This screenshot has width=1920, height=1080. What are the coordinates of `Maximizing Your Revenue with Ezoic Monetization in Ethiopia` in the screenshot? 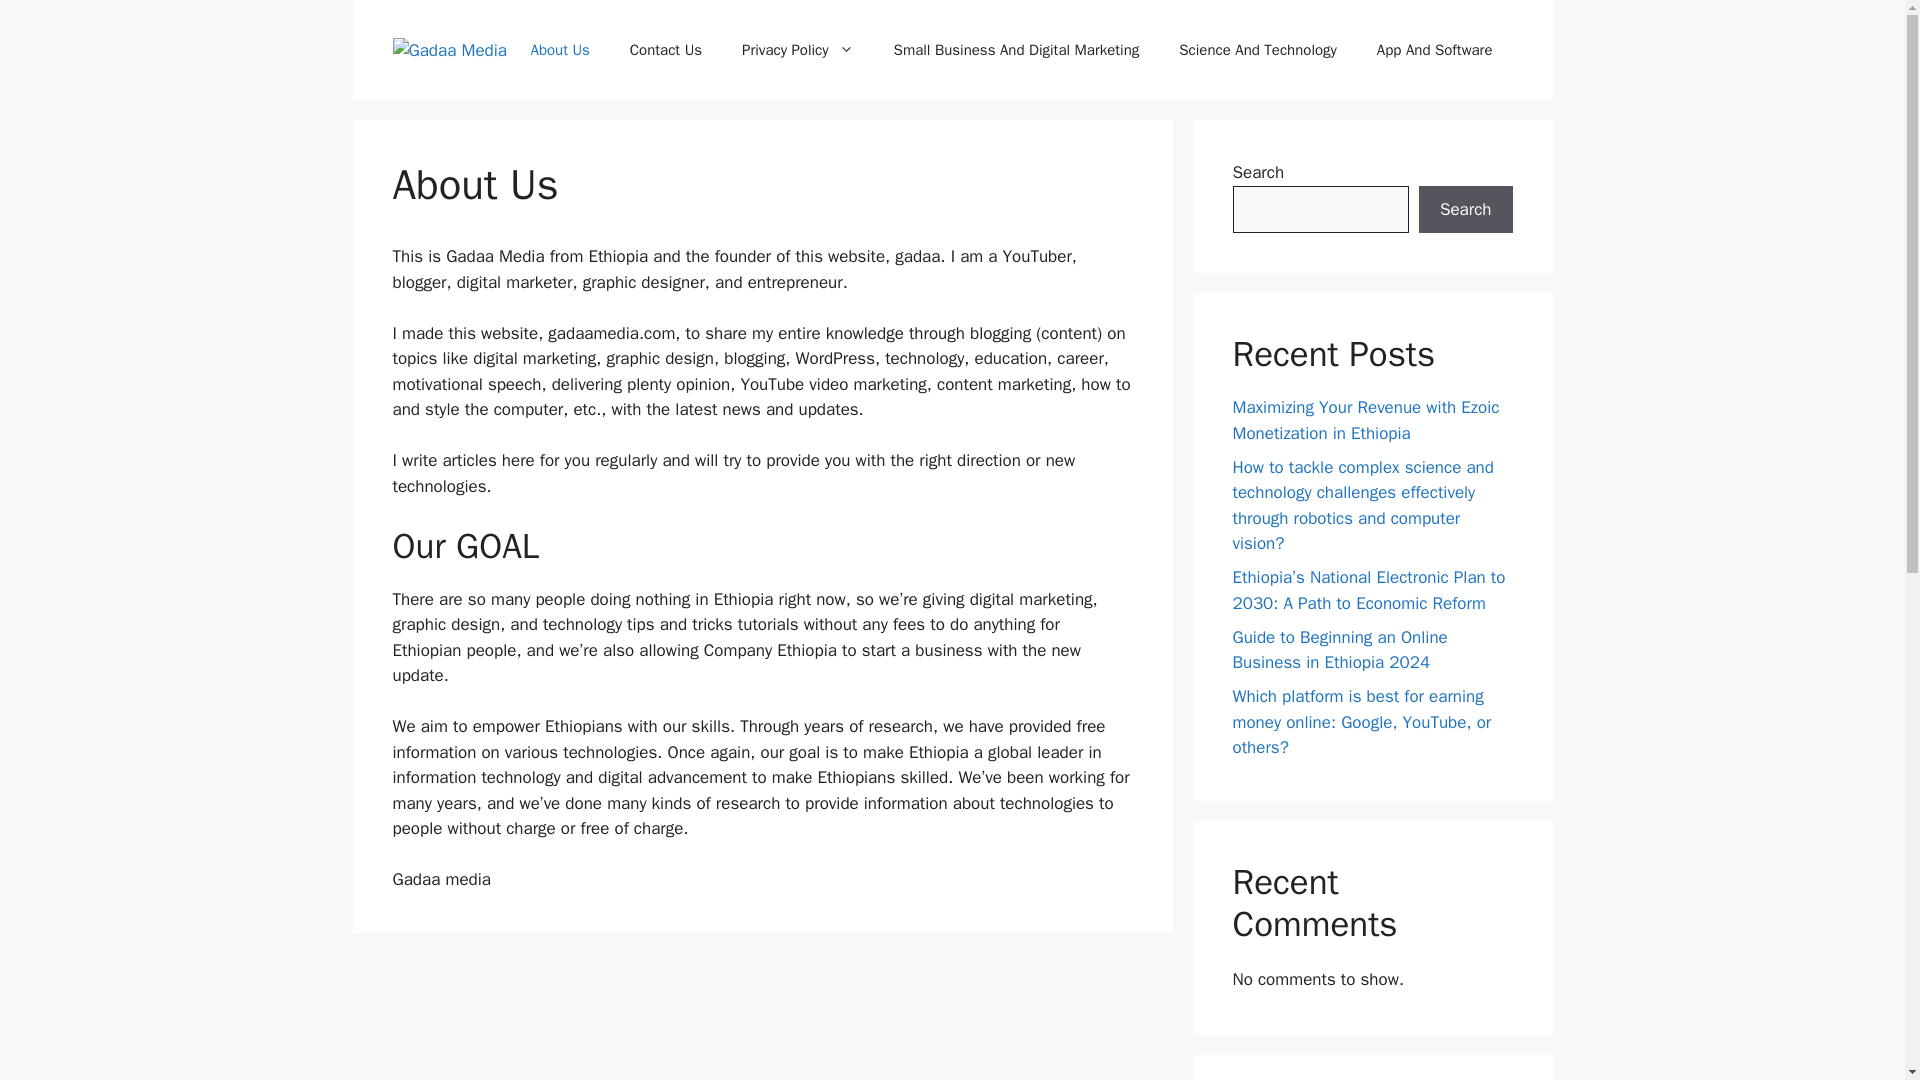 It's located at (1366, 420).